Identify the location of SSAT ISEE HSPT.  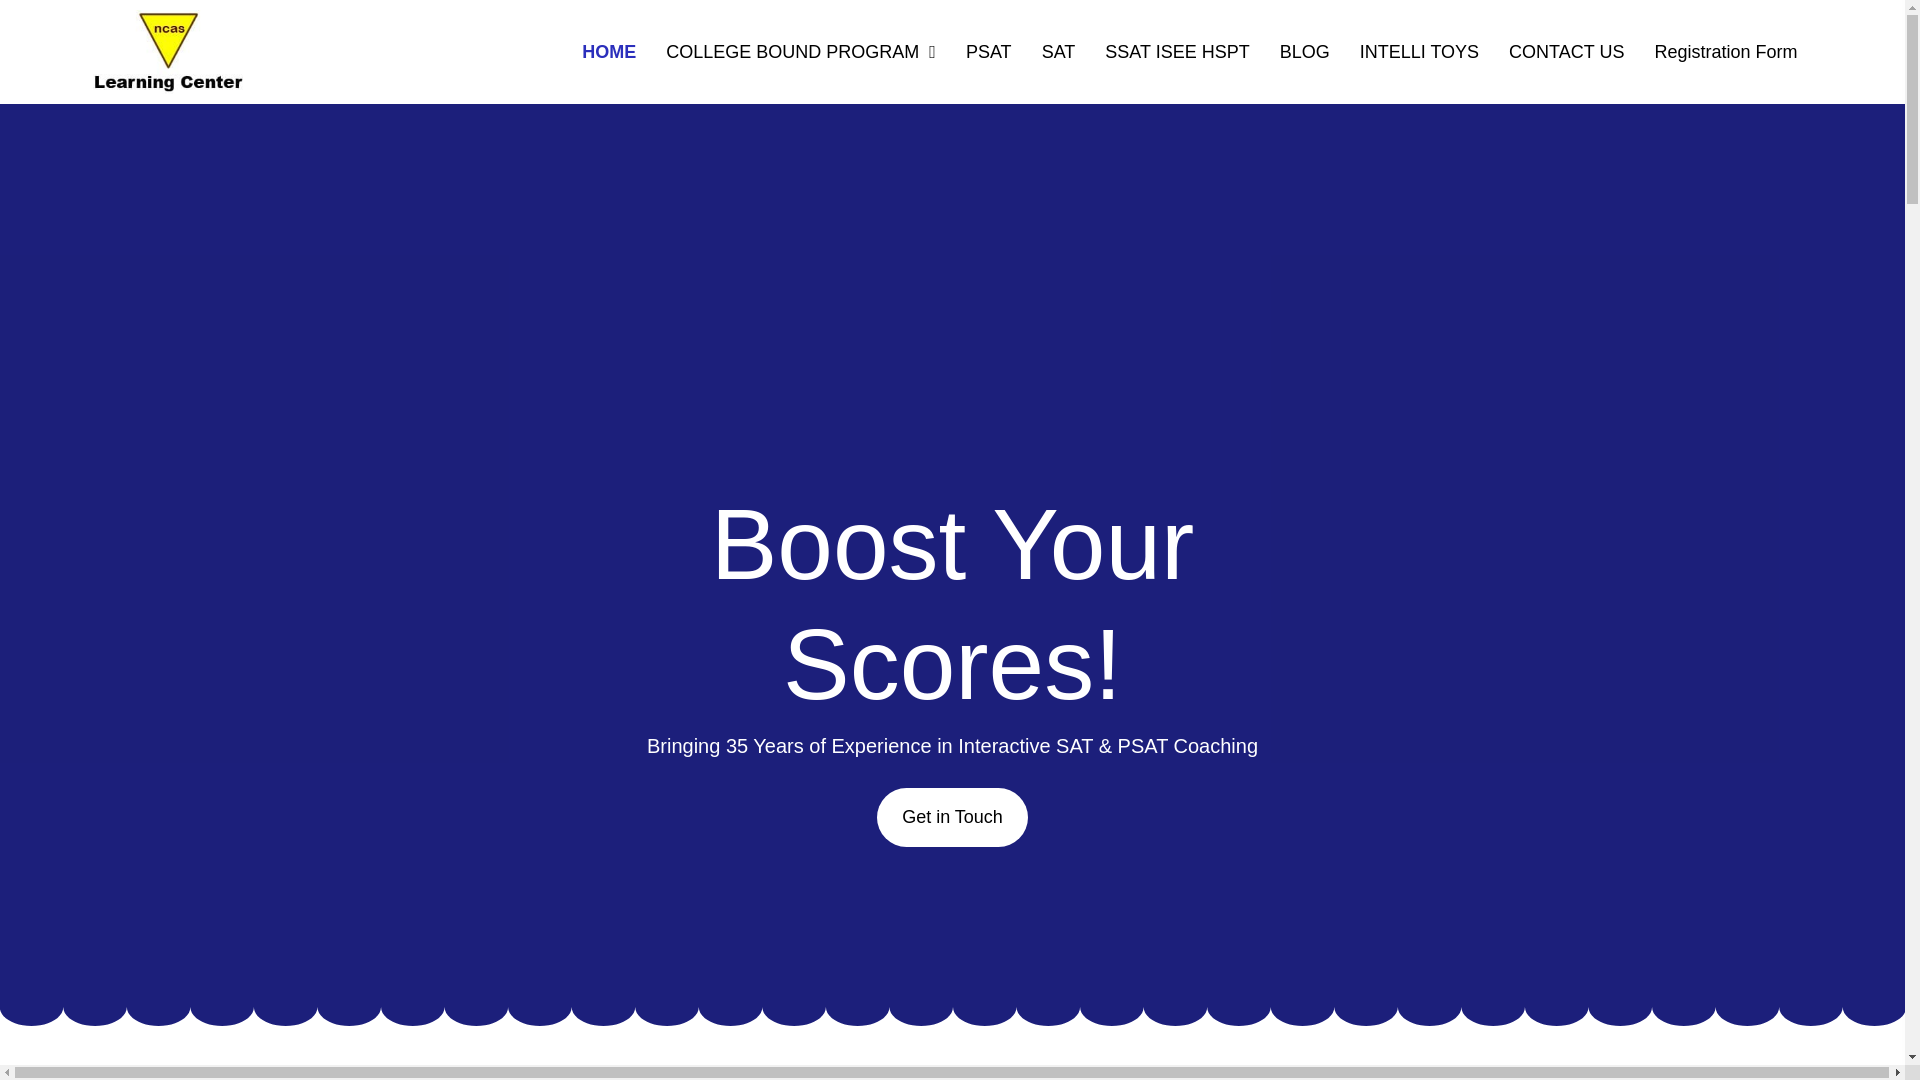
(1176, 52).